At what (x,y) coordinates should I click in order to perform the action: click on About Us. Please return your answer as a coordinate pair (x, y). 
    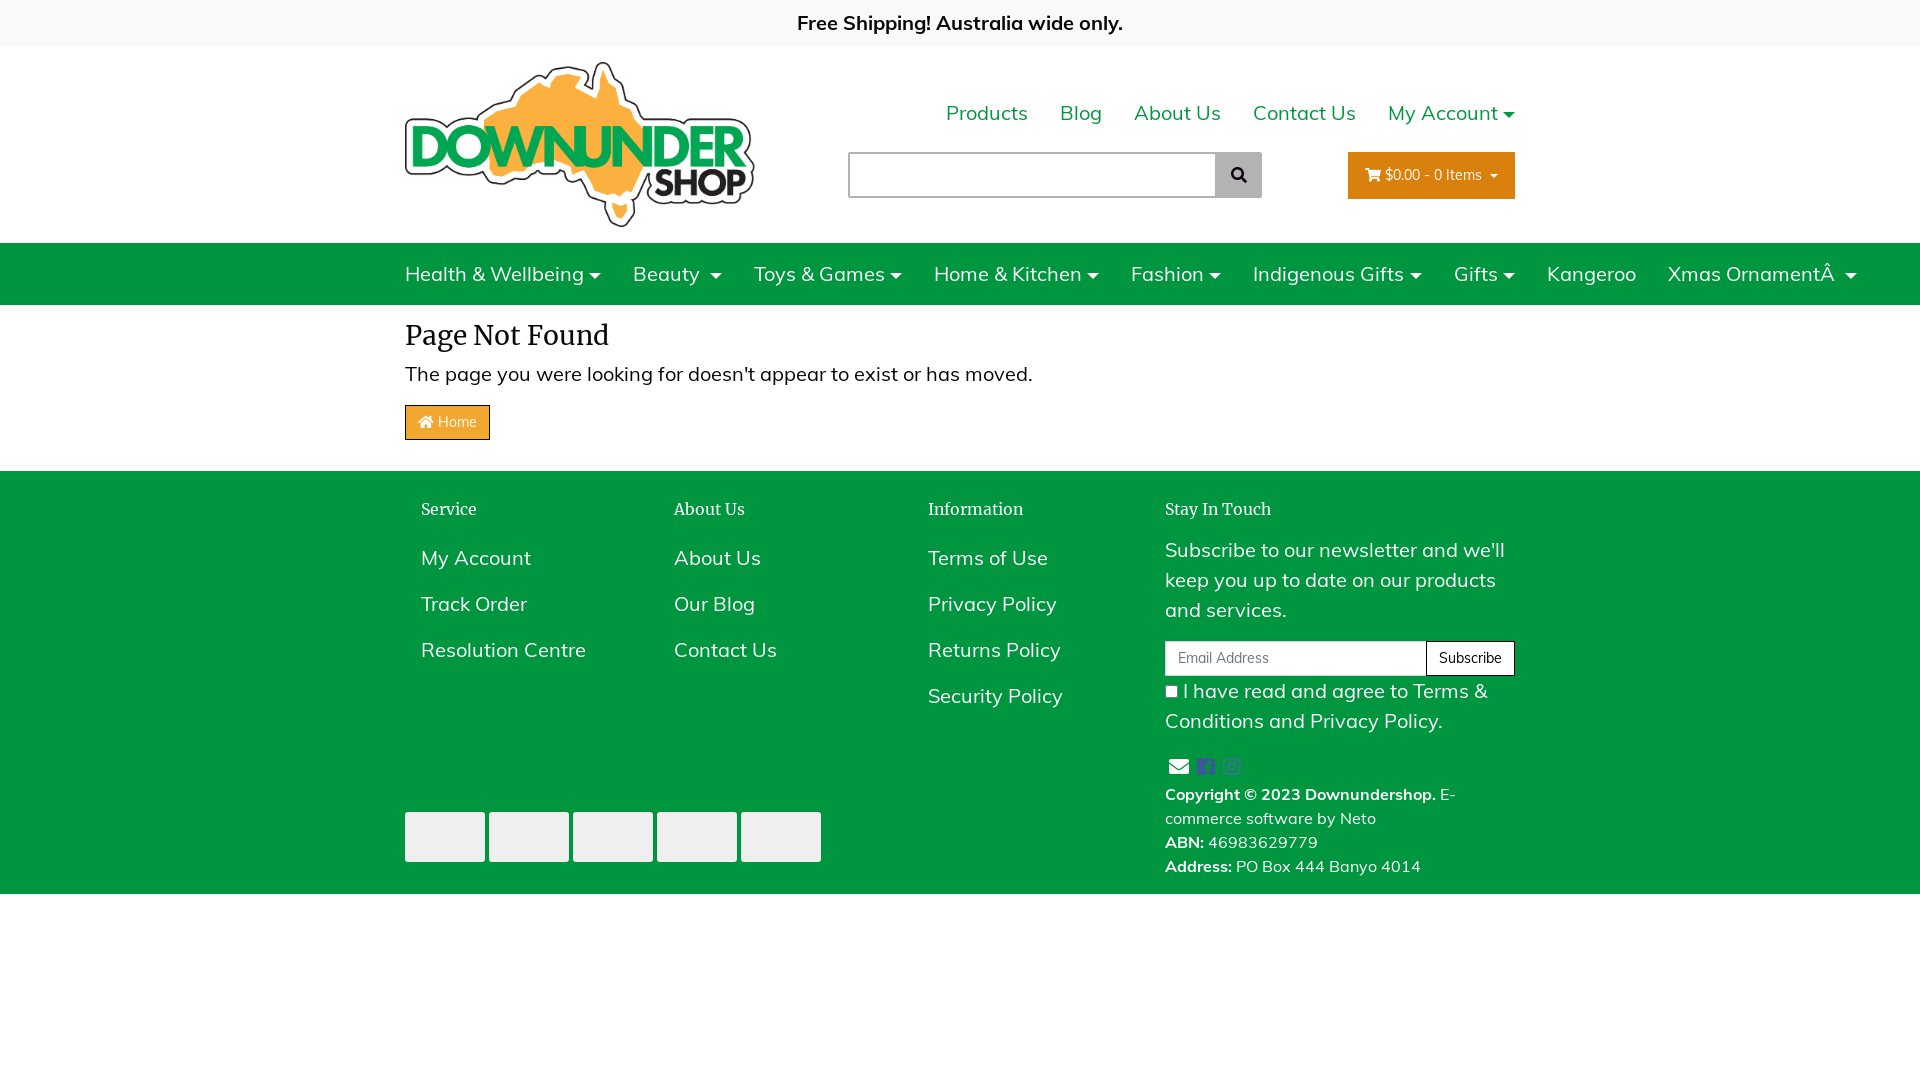
    Looking at the image, I should click on (1178, 113).